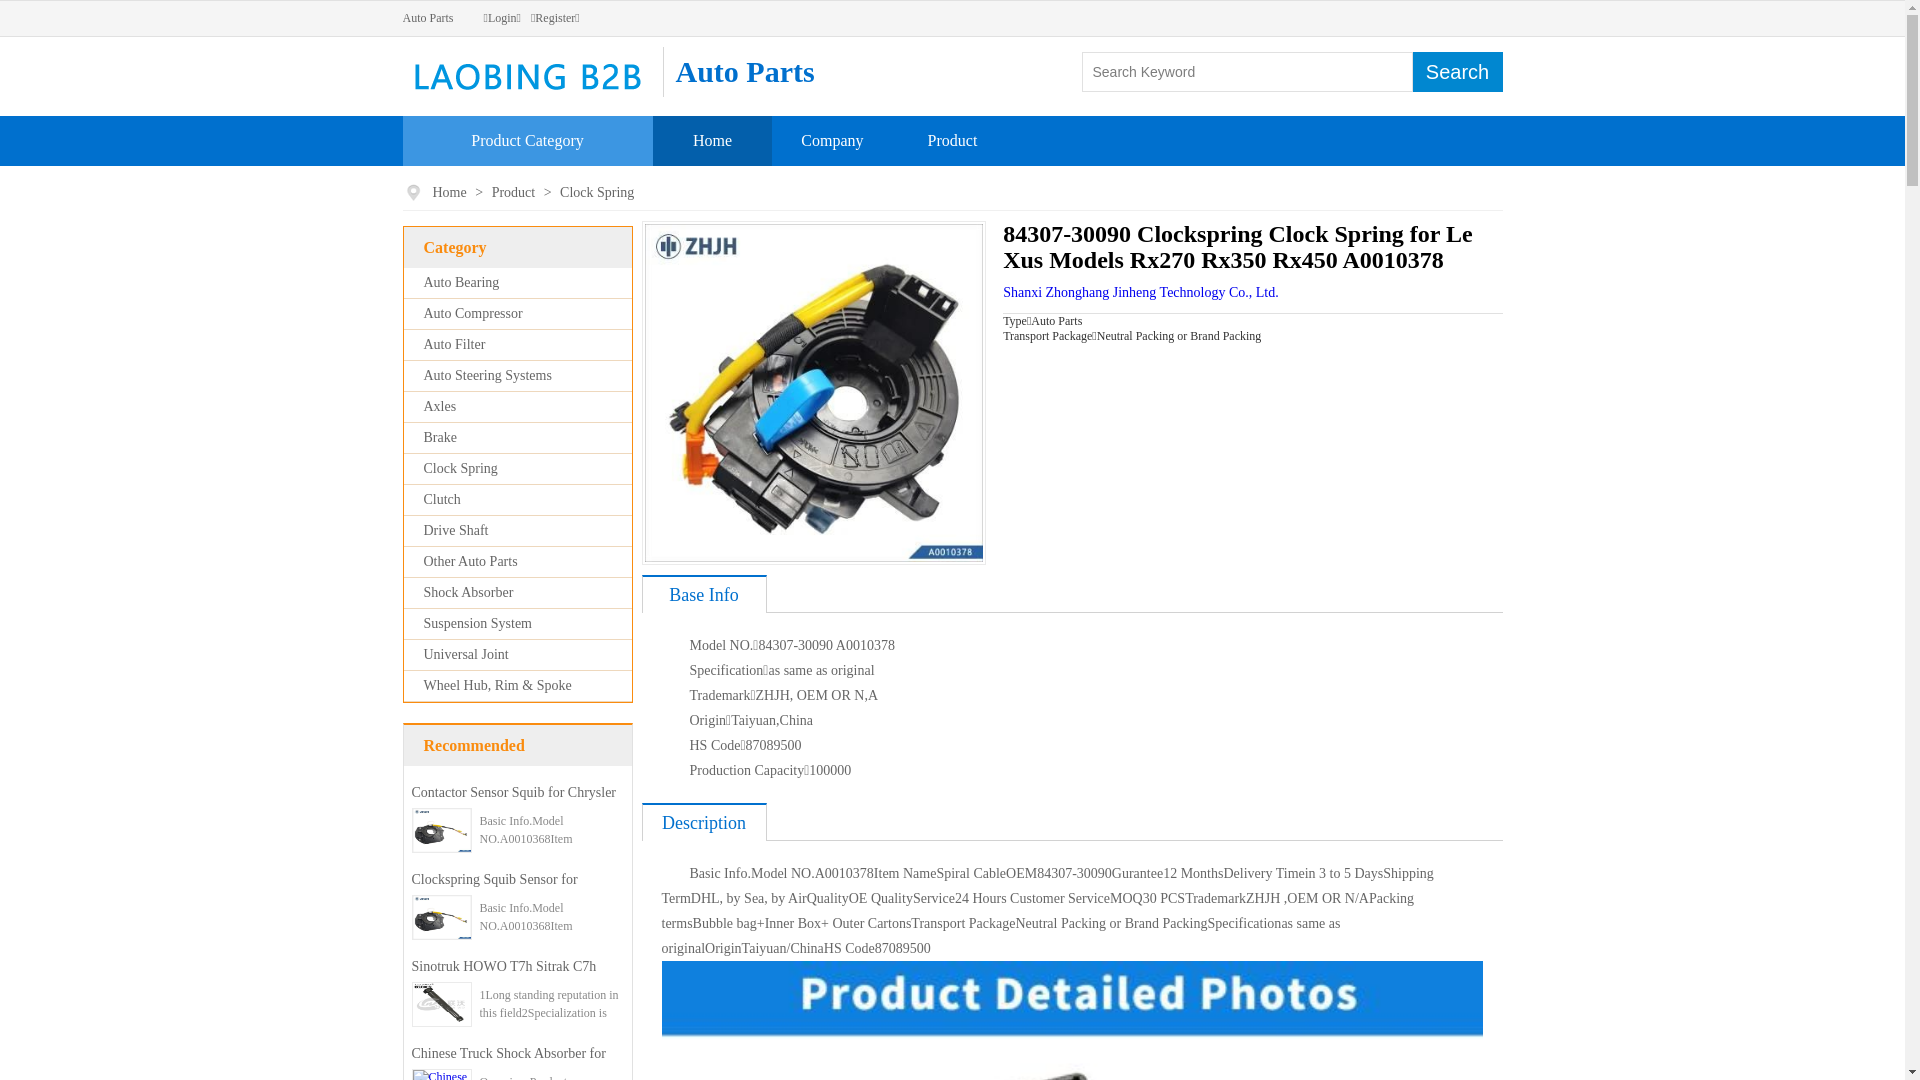  I want to click on Auto Filter, so click(455, 344).